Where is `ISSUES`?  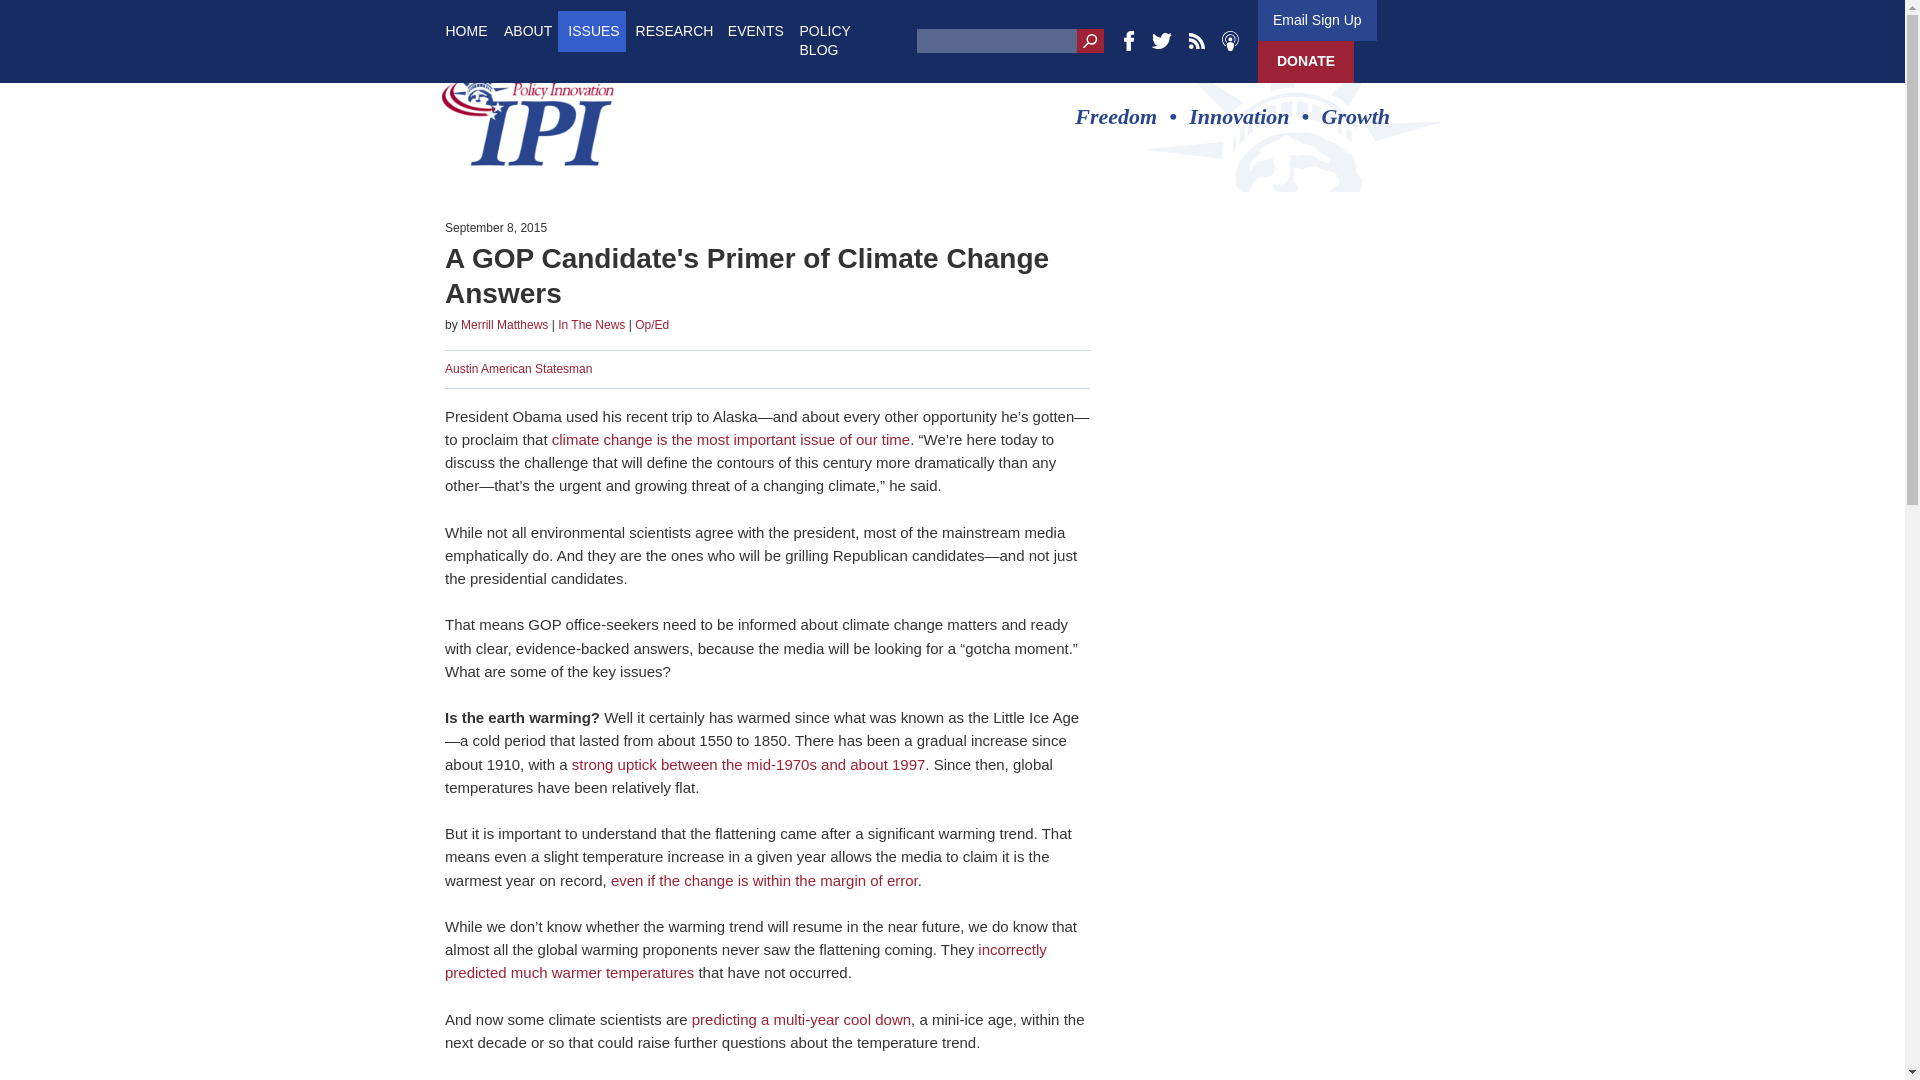
ISSUES is located at coordinates (594, 30).